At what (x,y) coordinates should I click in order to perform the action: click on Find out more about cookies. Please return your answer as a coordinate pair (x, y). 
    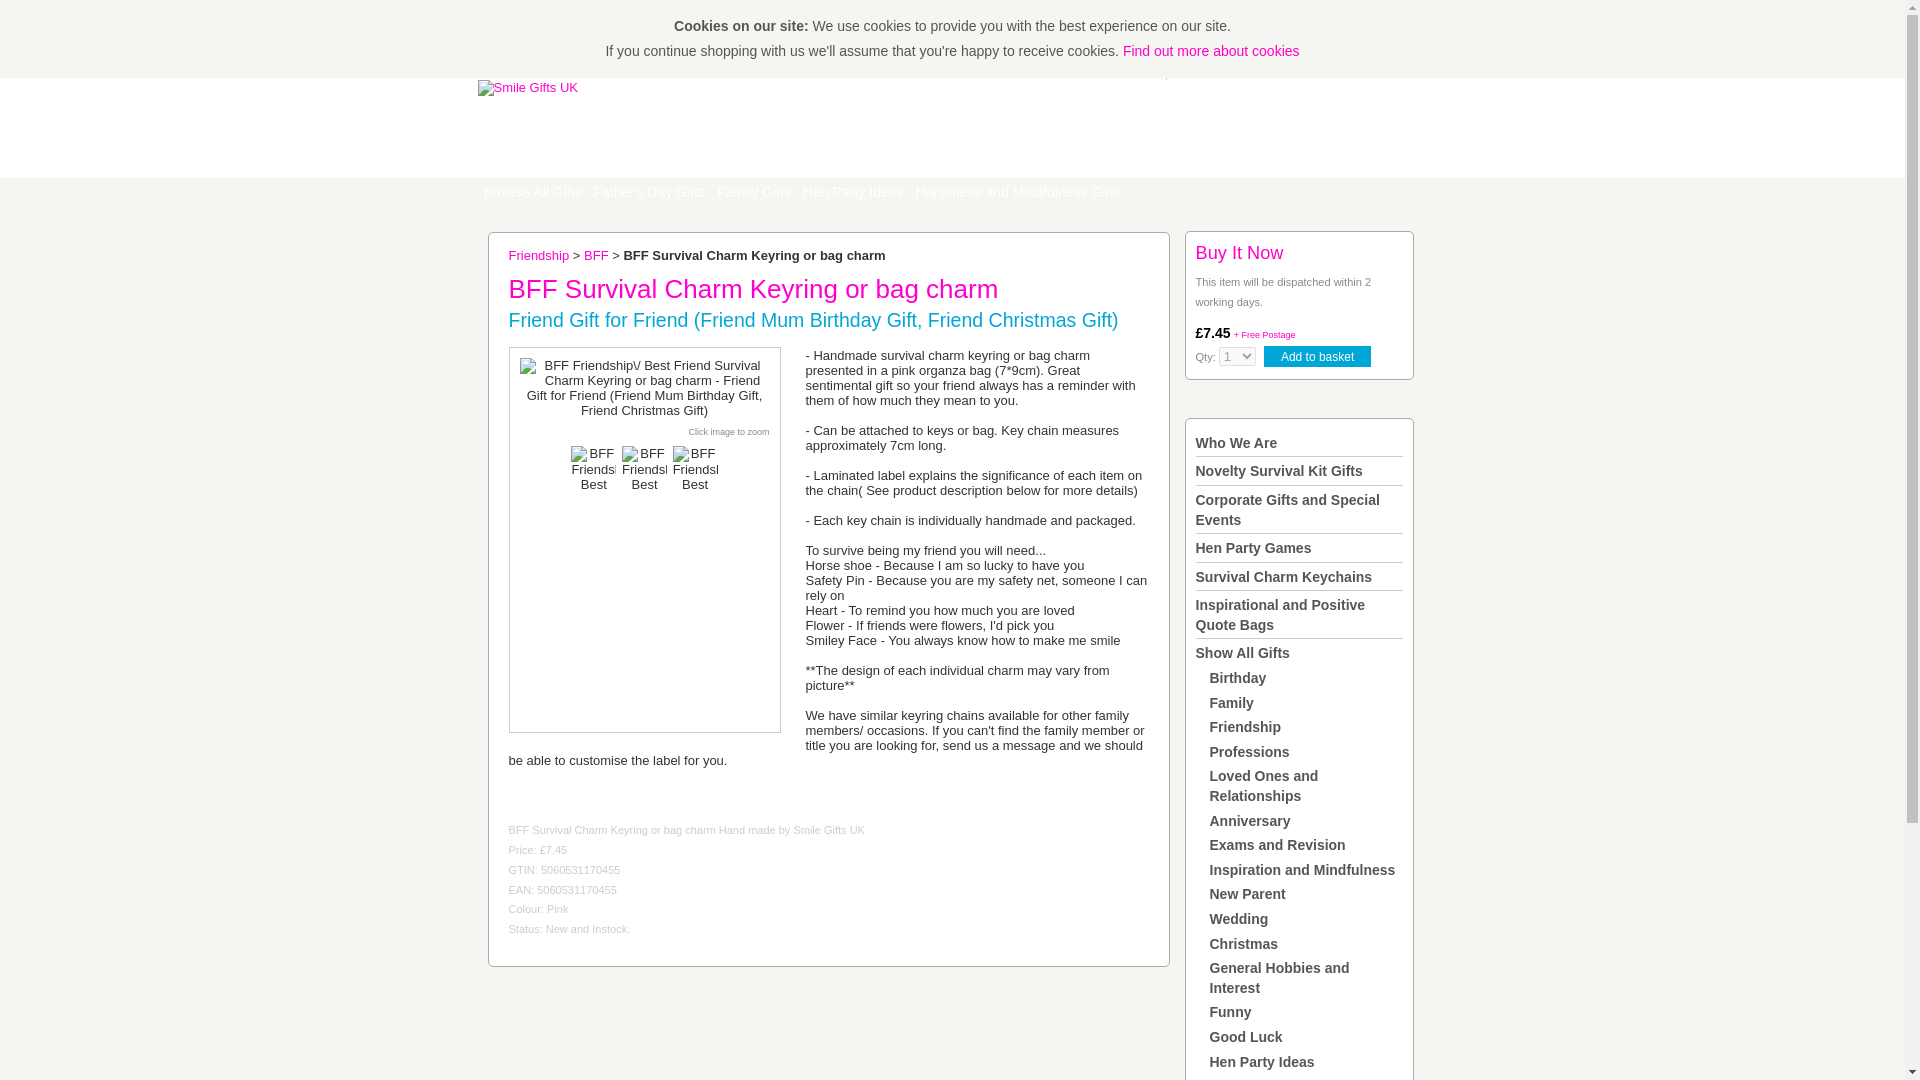
    Looking at the image, I should click on (1211, 51).